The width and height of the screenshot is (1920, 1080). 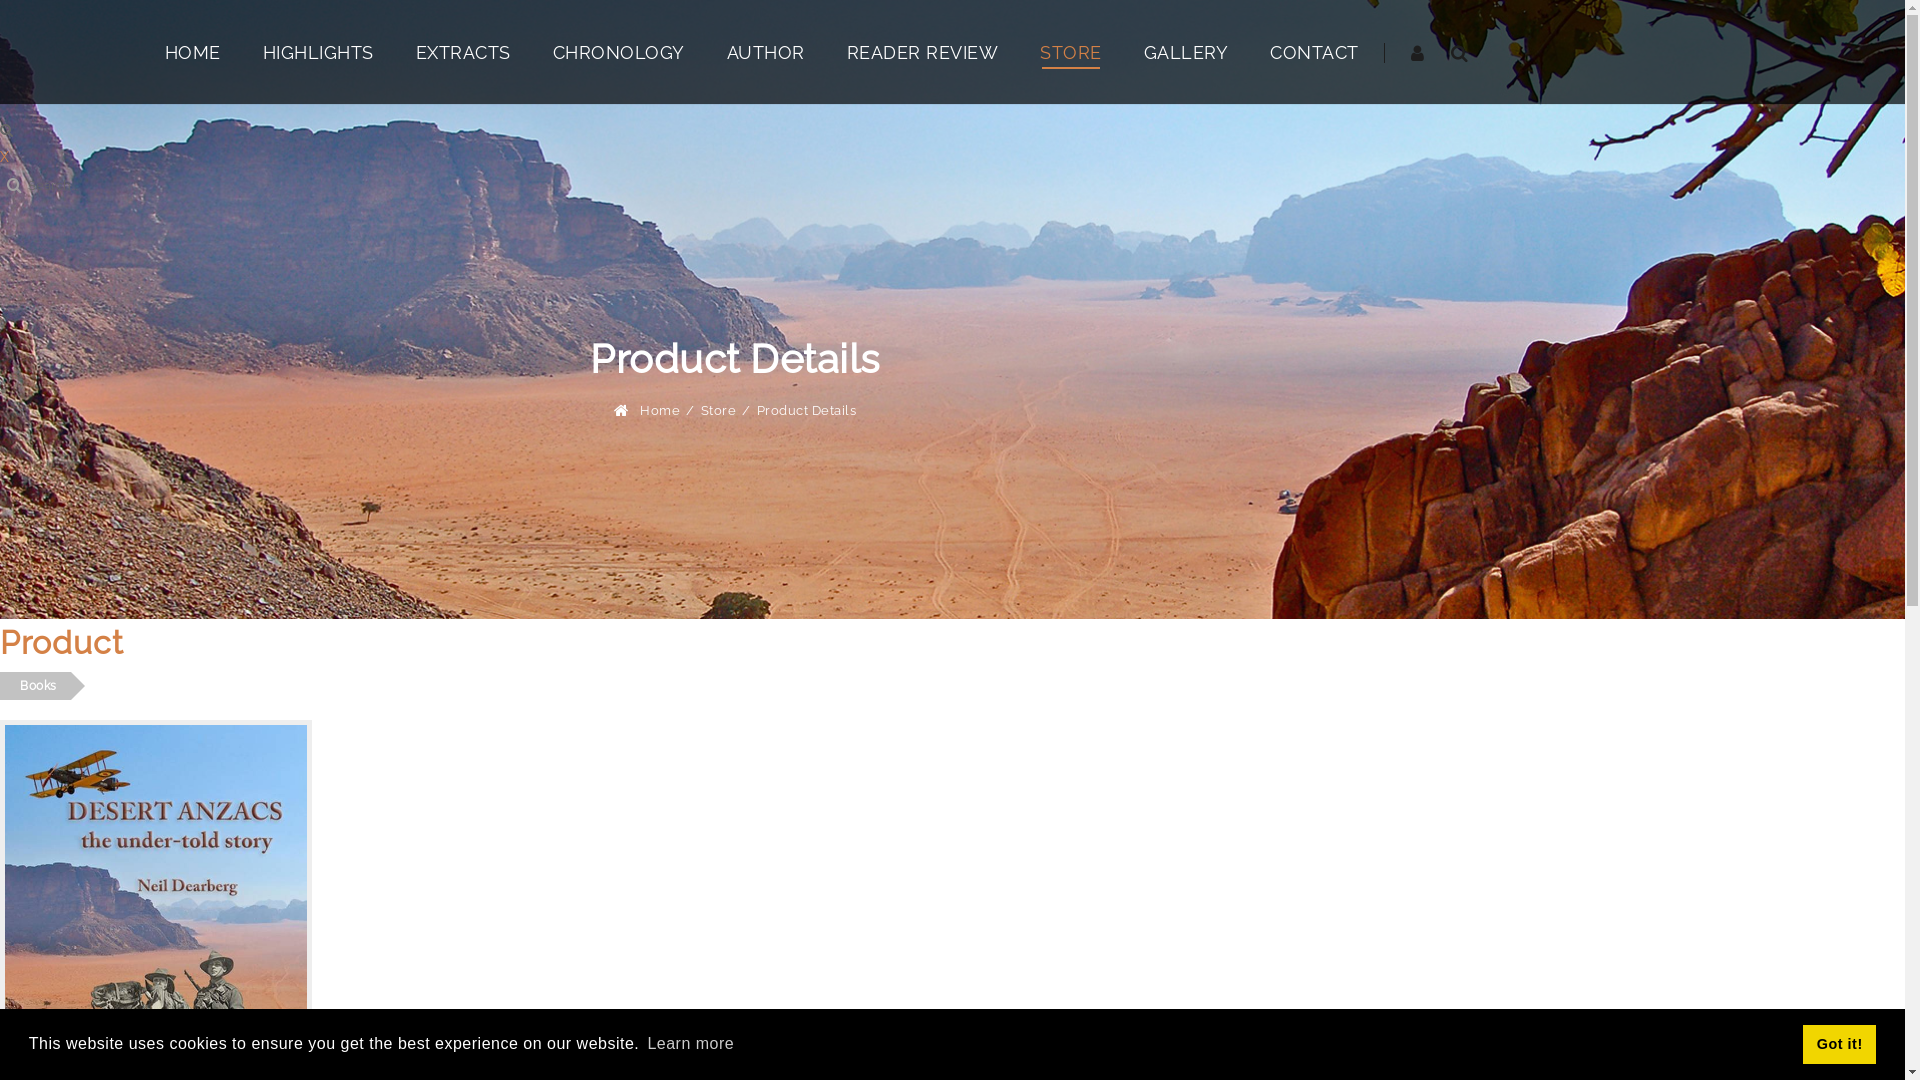 What do you see at coordinates (464, 52) in the screenshot?
I see `EXTRACTS` at bounding box center [464, 52].